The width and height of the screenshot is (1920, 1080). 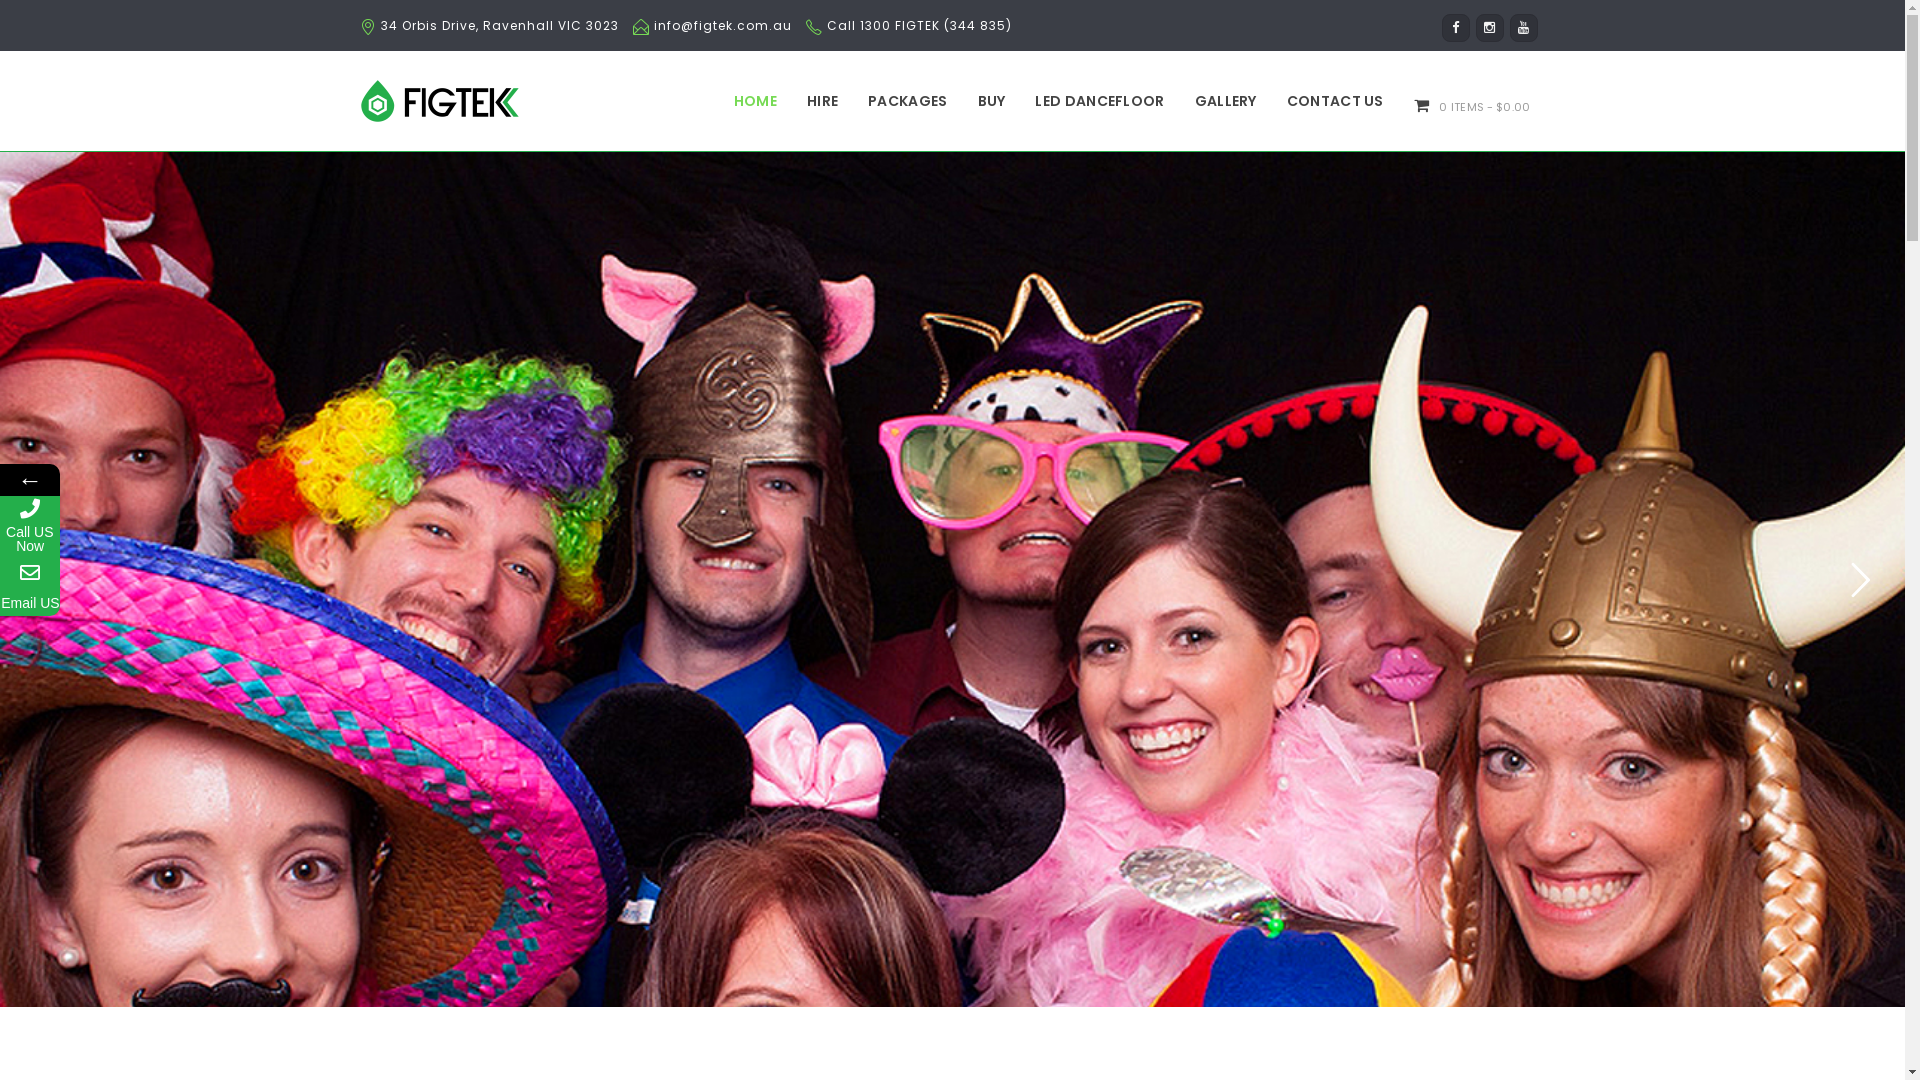 What do you see at coordinates (822, 101) in the screenshot?
I see `HIRE` at bounding box center [822, 101].